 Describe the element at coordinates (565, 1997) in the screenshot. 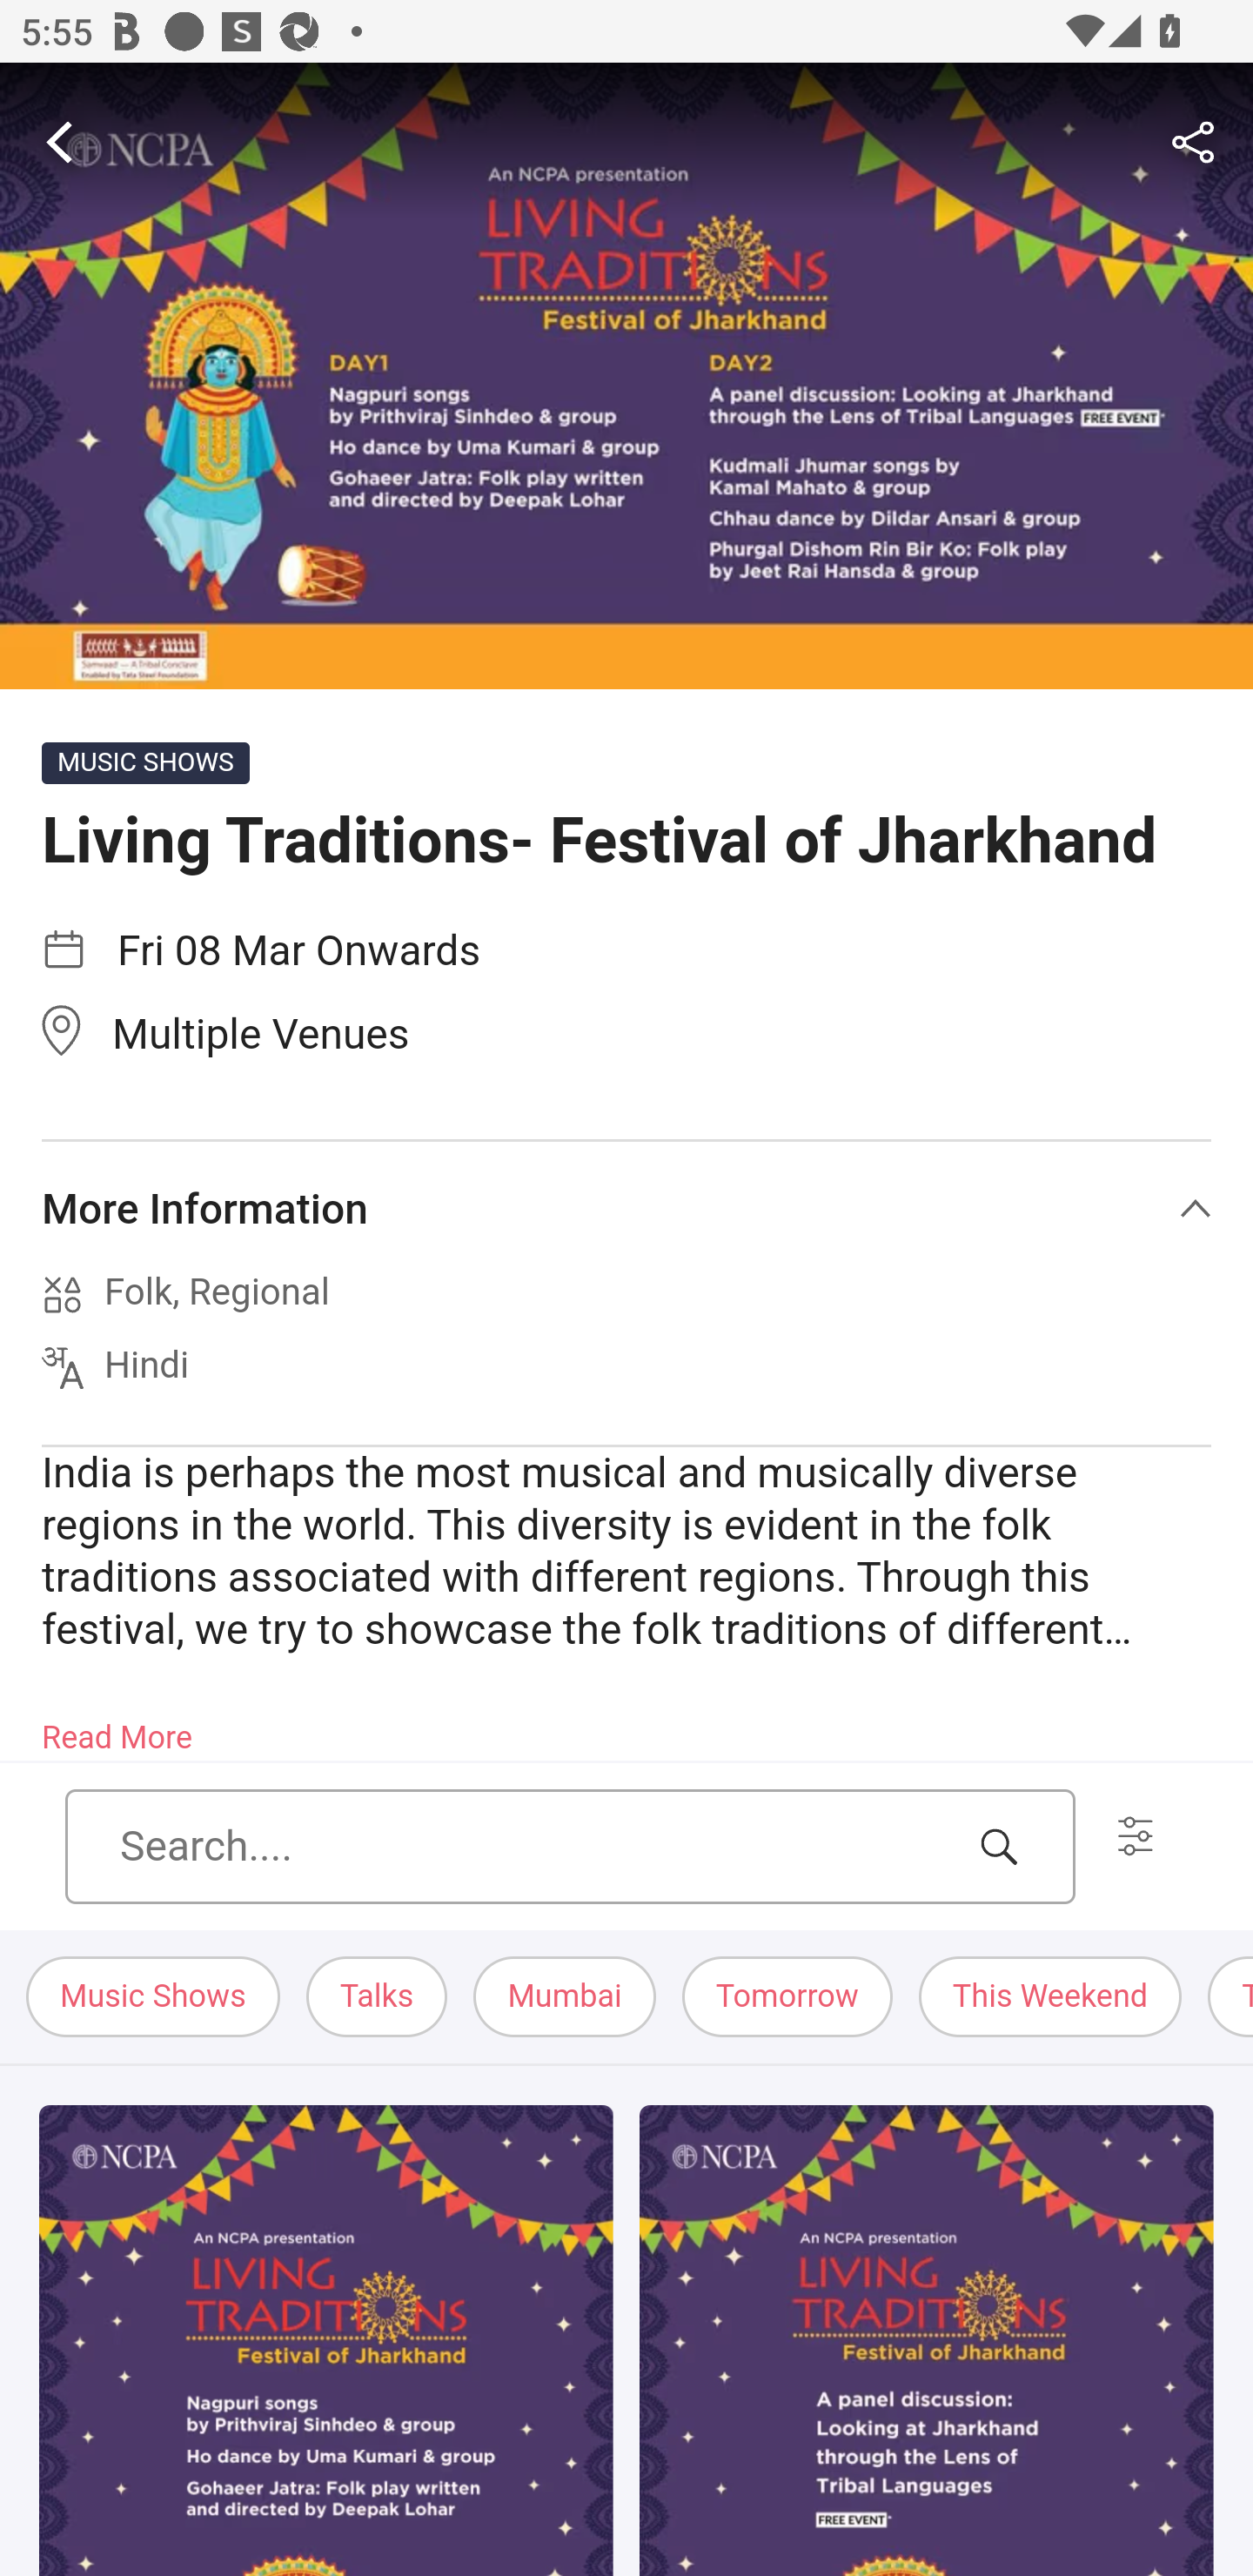

I see `Mumbai` at that location.